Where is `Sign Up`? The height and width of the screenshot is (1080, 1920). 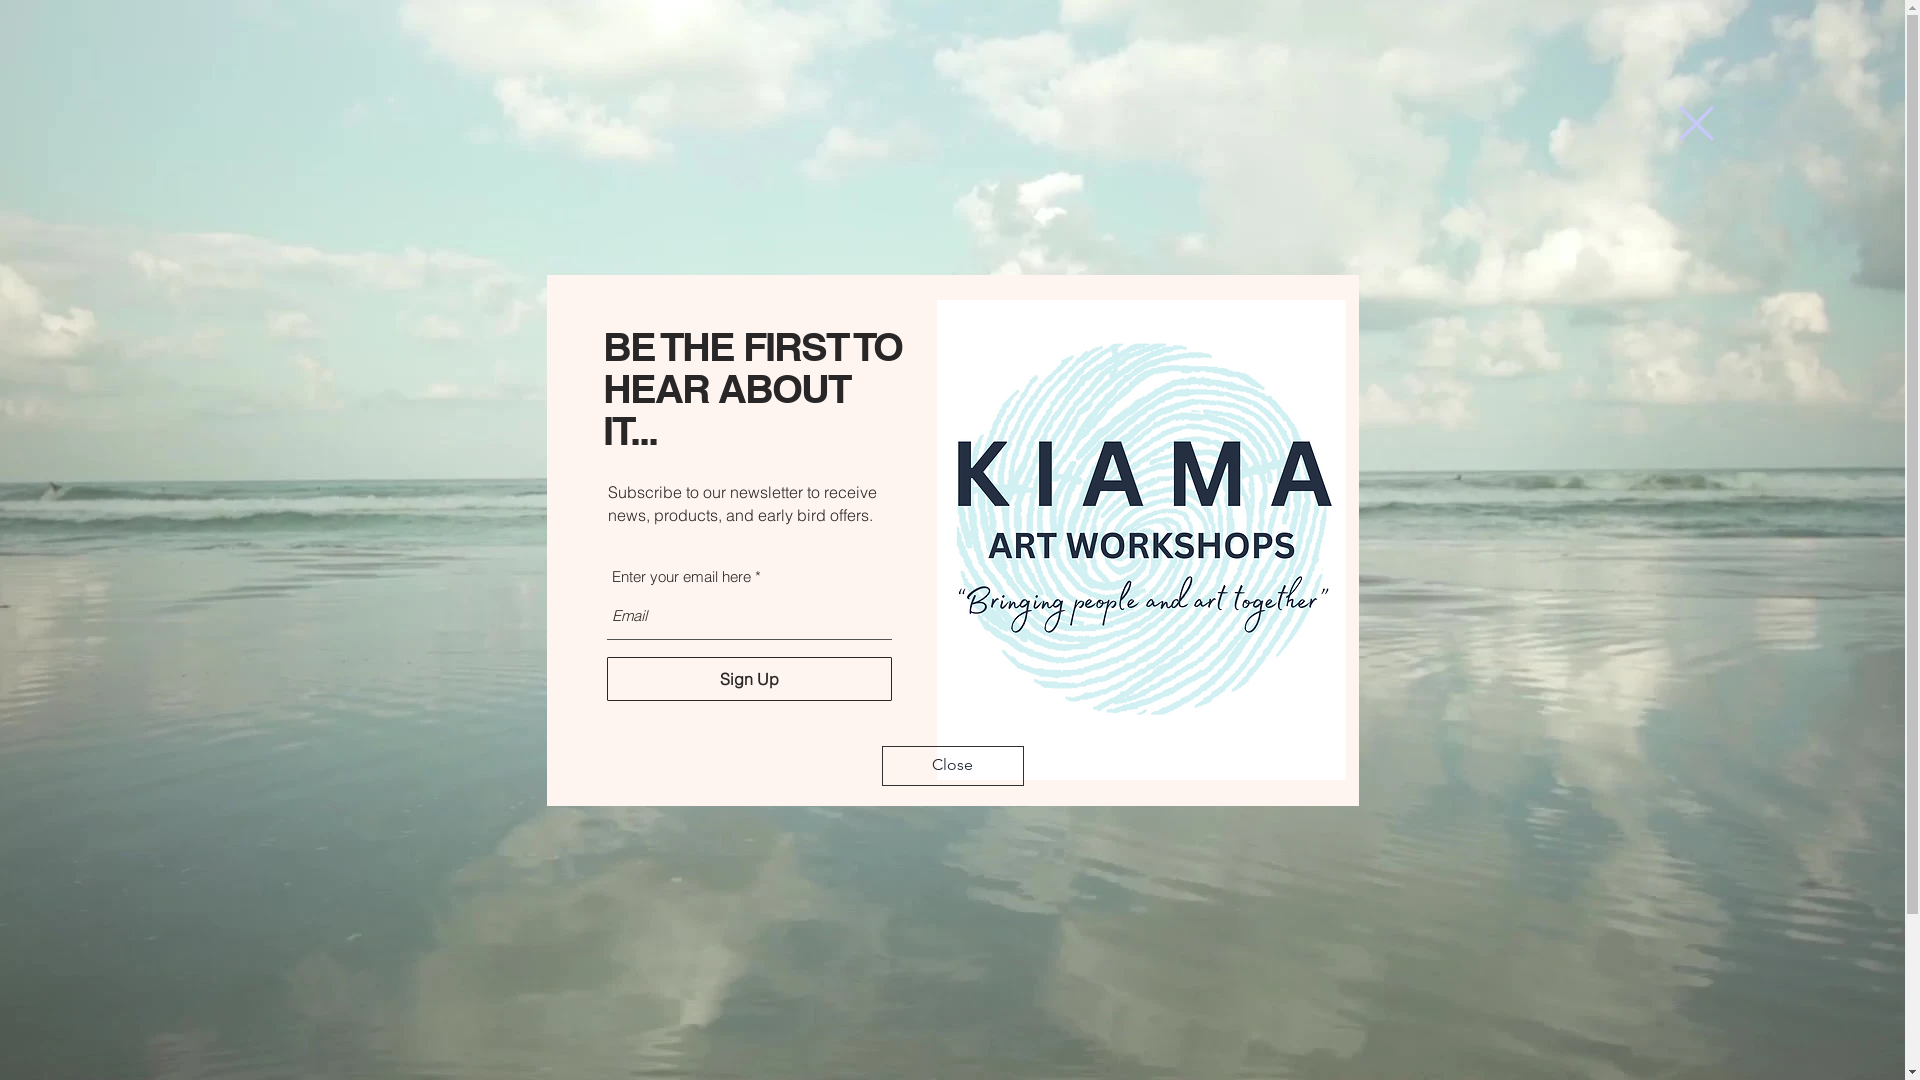
Sign Up is located at coordinates (748, 679).